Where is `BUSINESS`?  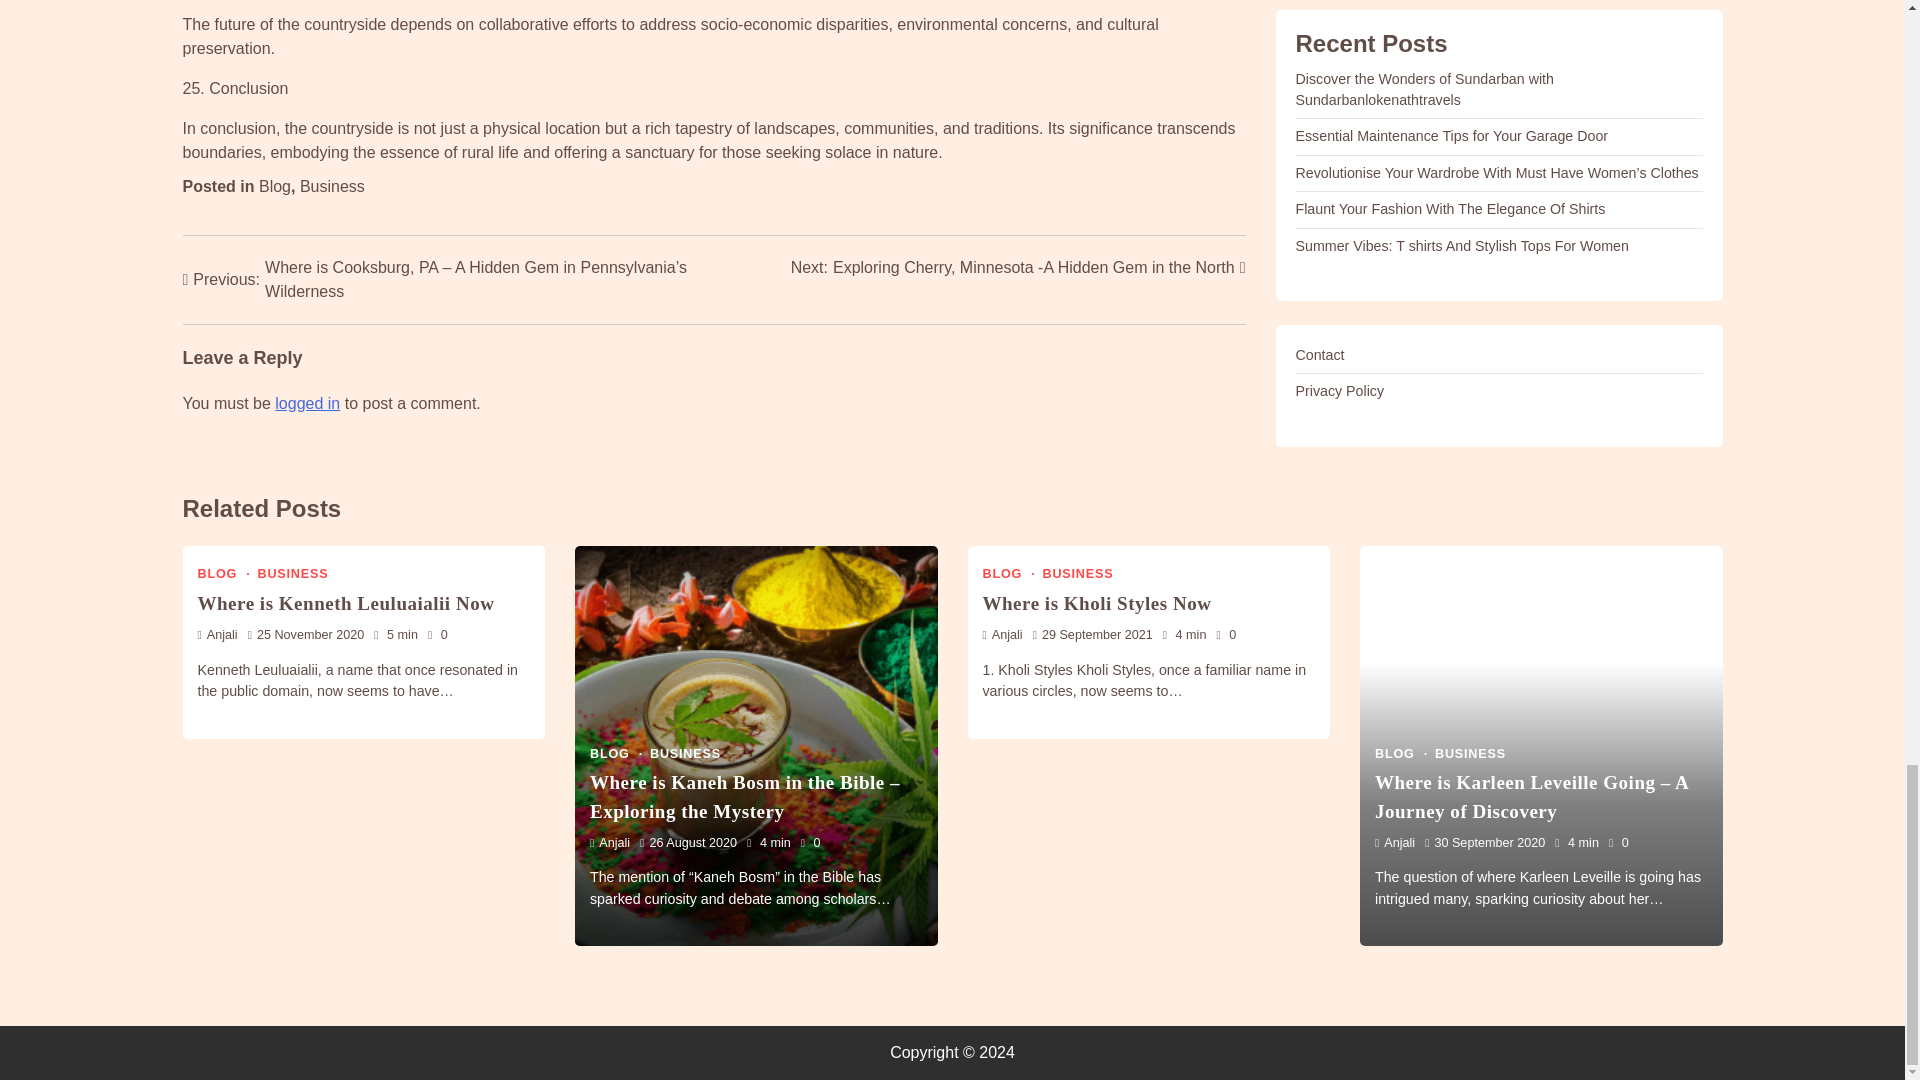
BUSINESS is located at coordinates (292, 574).